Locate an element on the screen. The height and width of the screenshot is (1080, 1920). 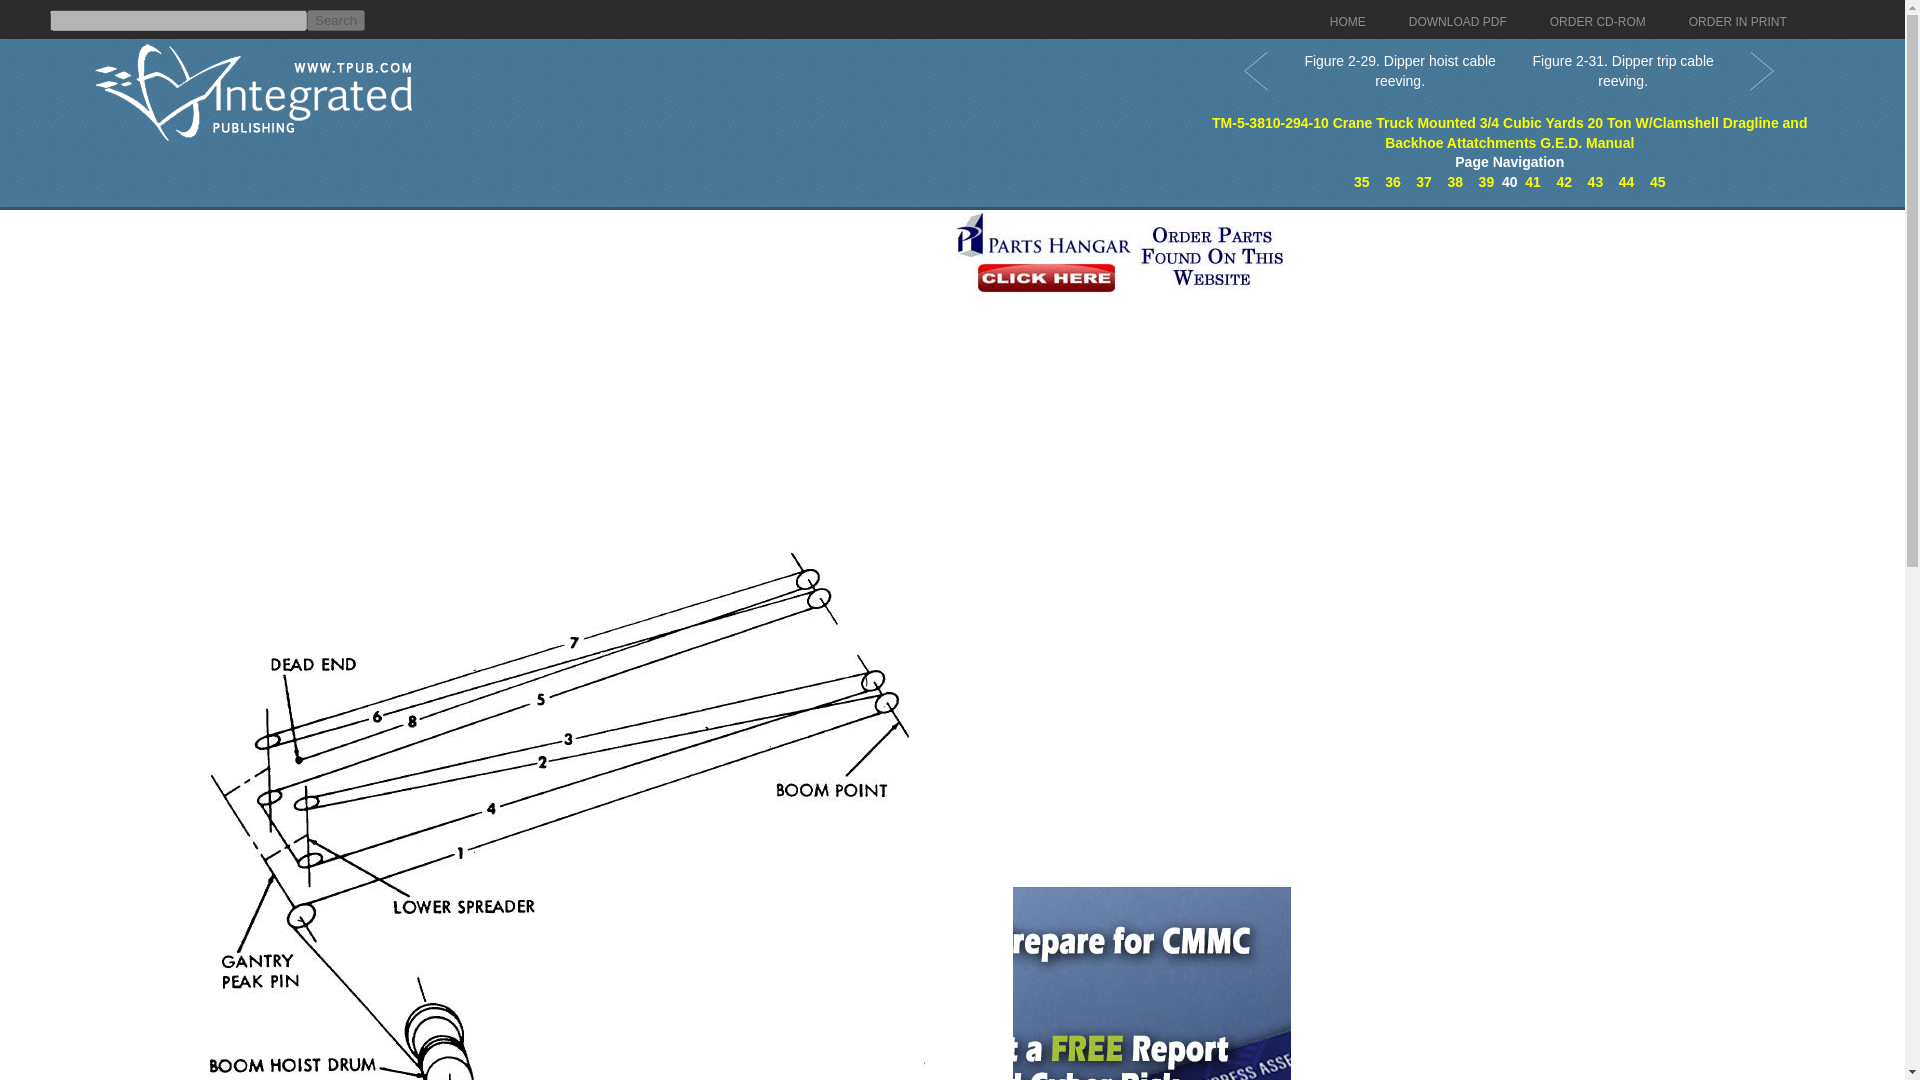
42 is located at coordinates (1564, 182).